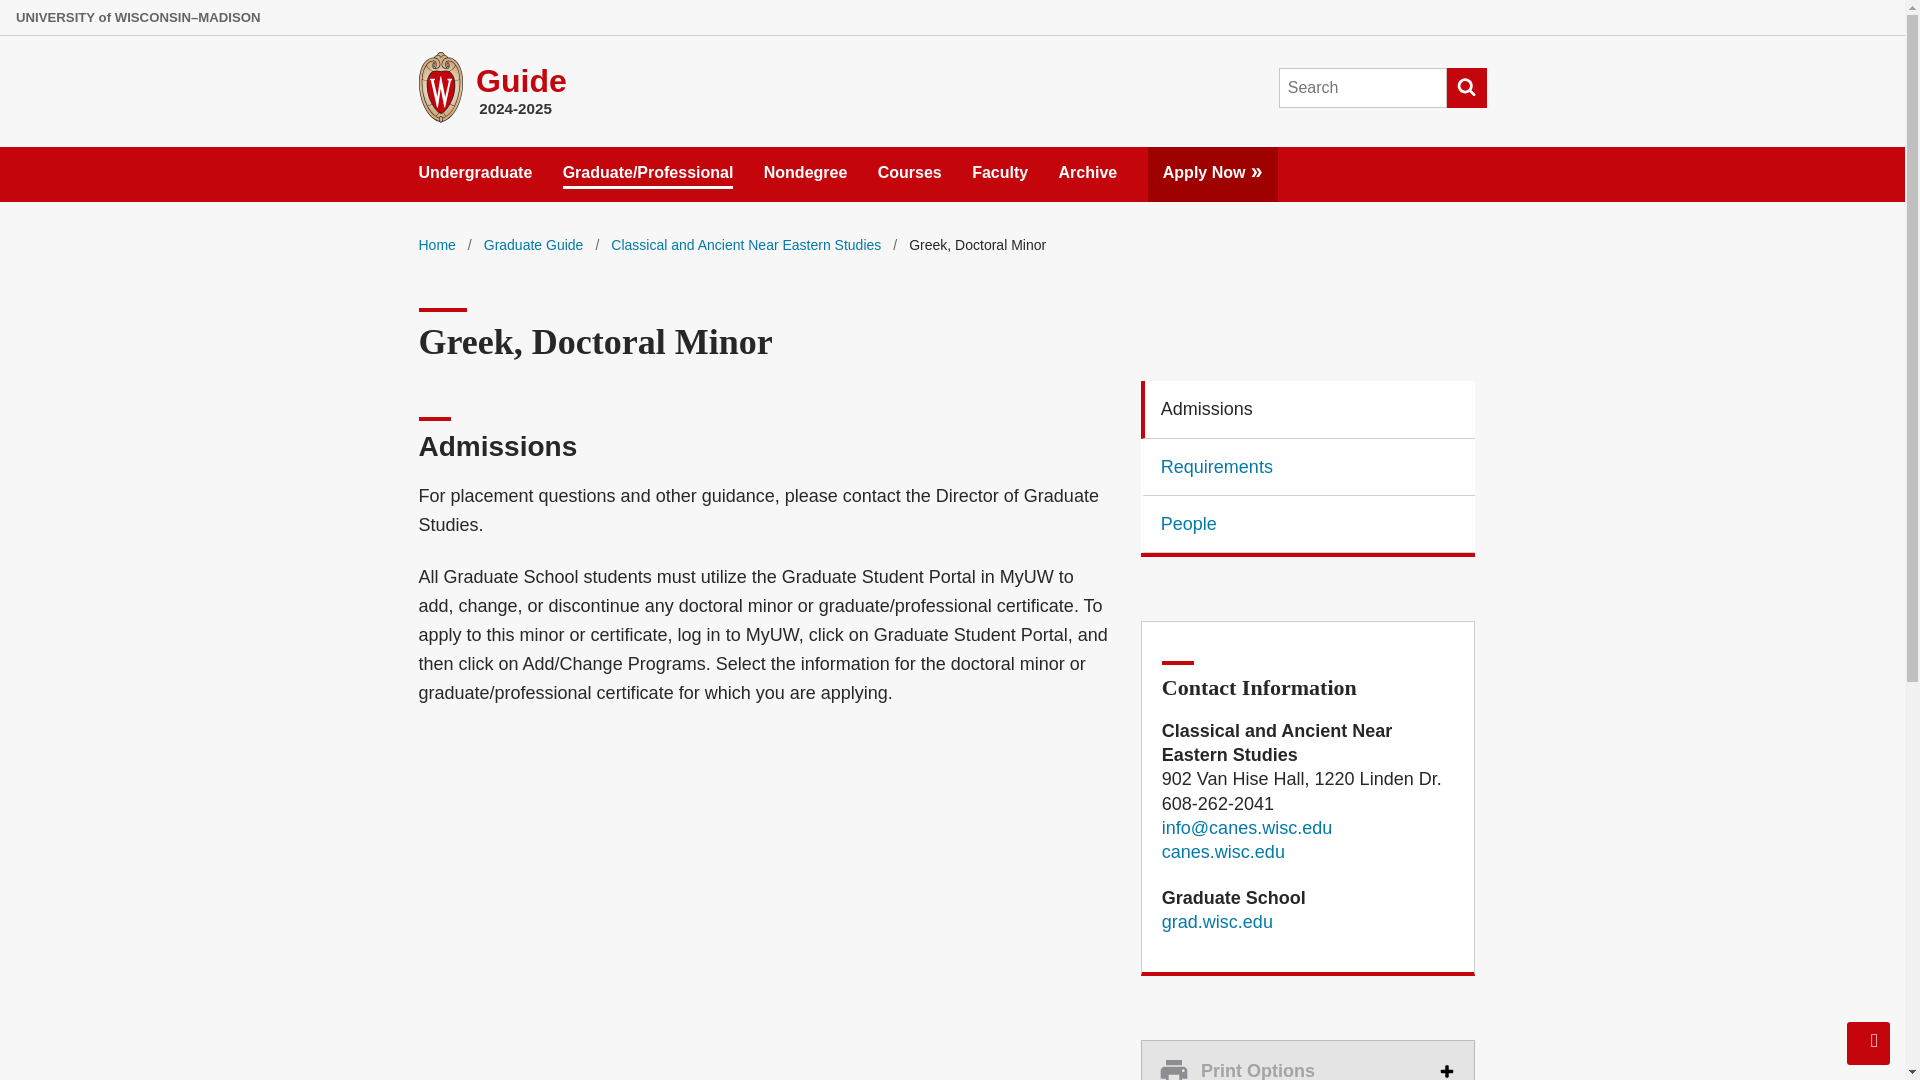 The width and height of the screenshot is (1920, 1080). What do you see at coordinates (746, 244) in the screenshot?
I see `Classical and Ancient Near Eastern Studies` at bounding box center [746, 244].